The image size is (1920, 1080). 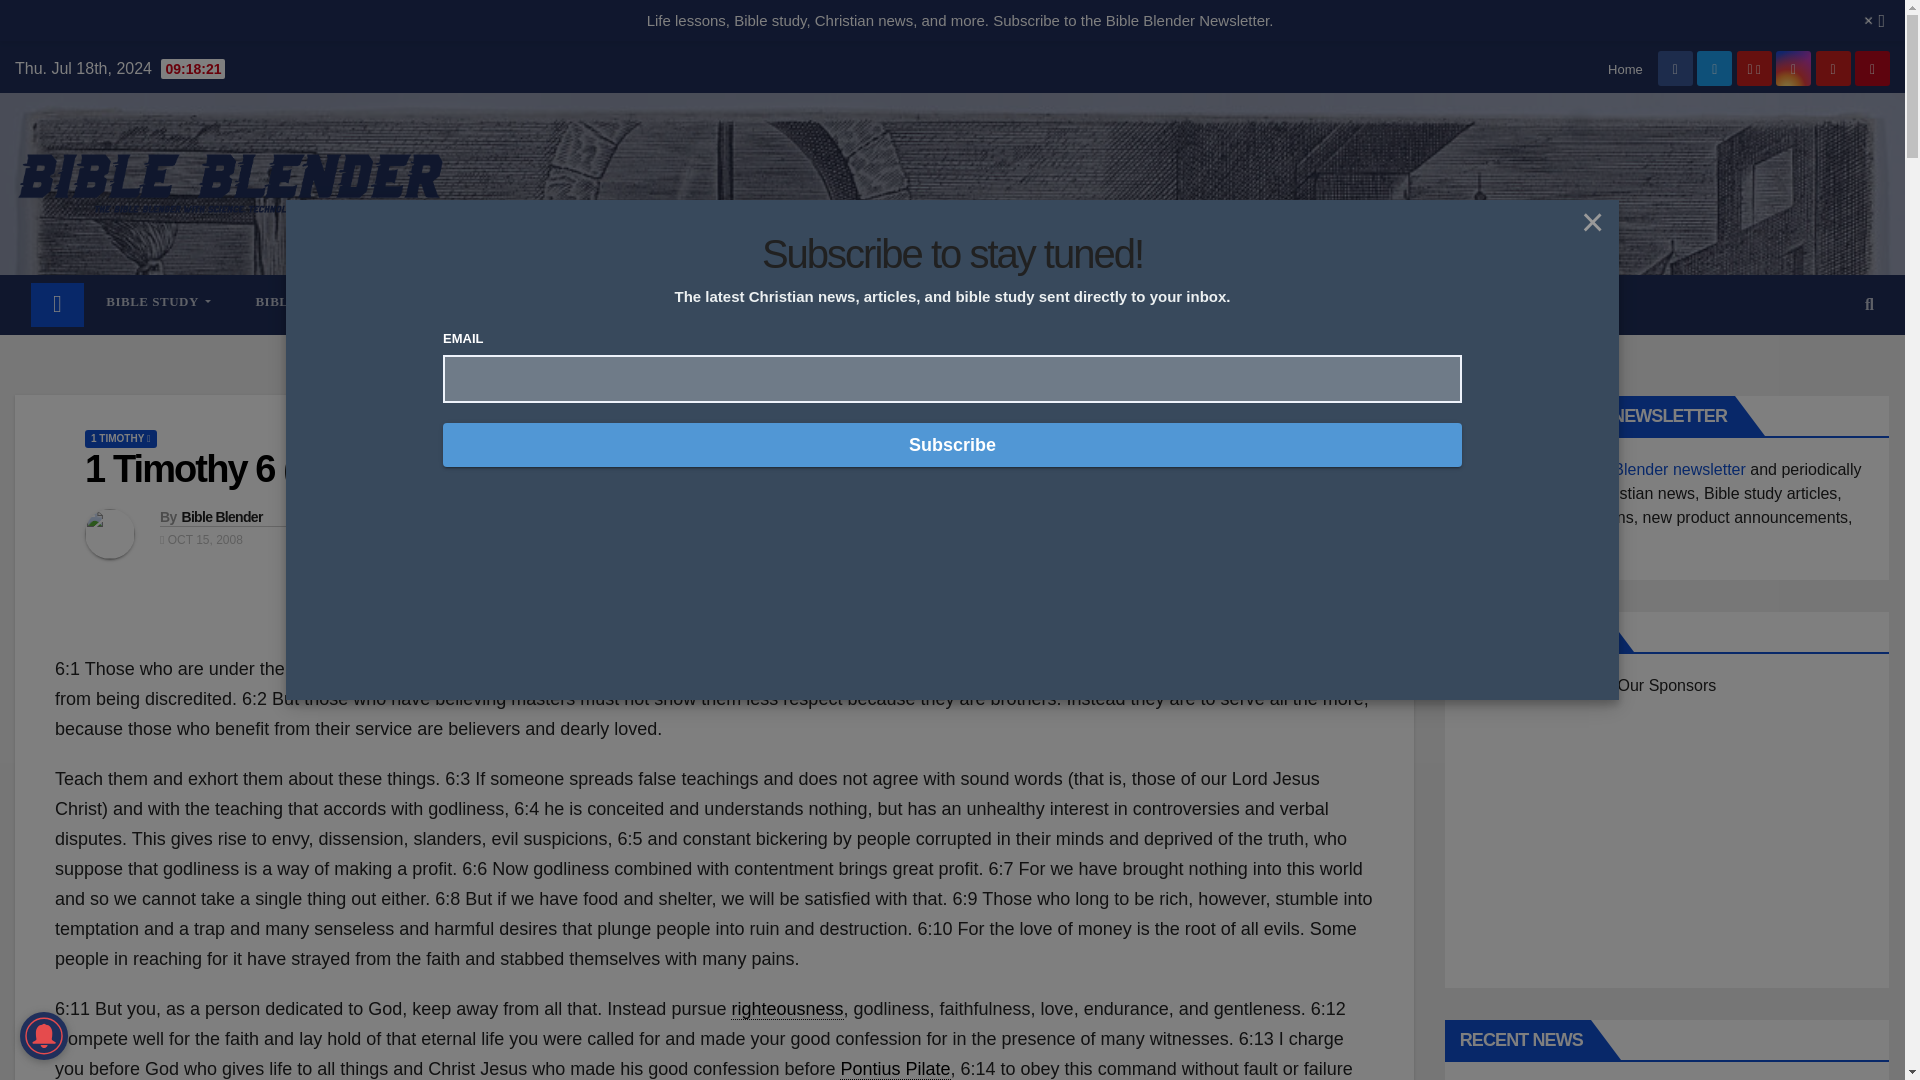 I want to click on Bible Study, so click(x=158, y=301).